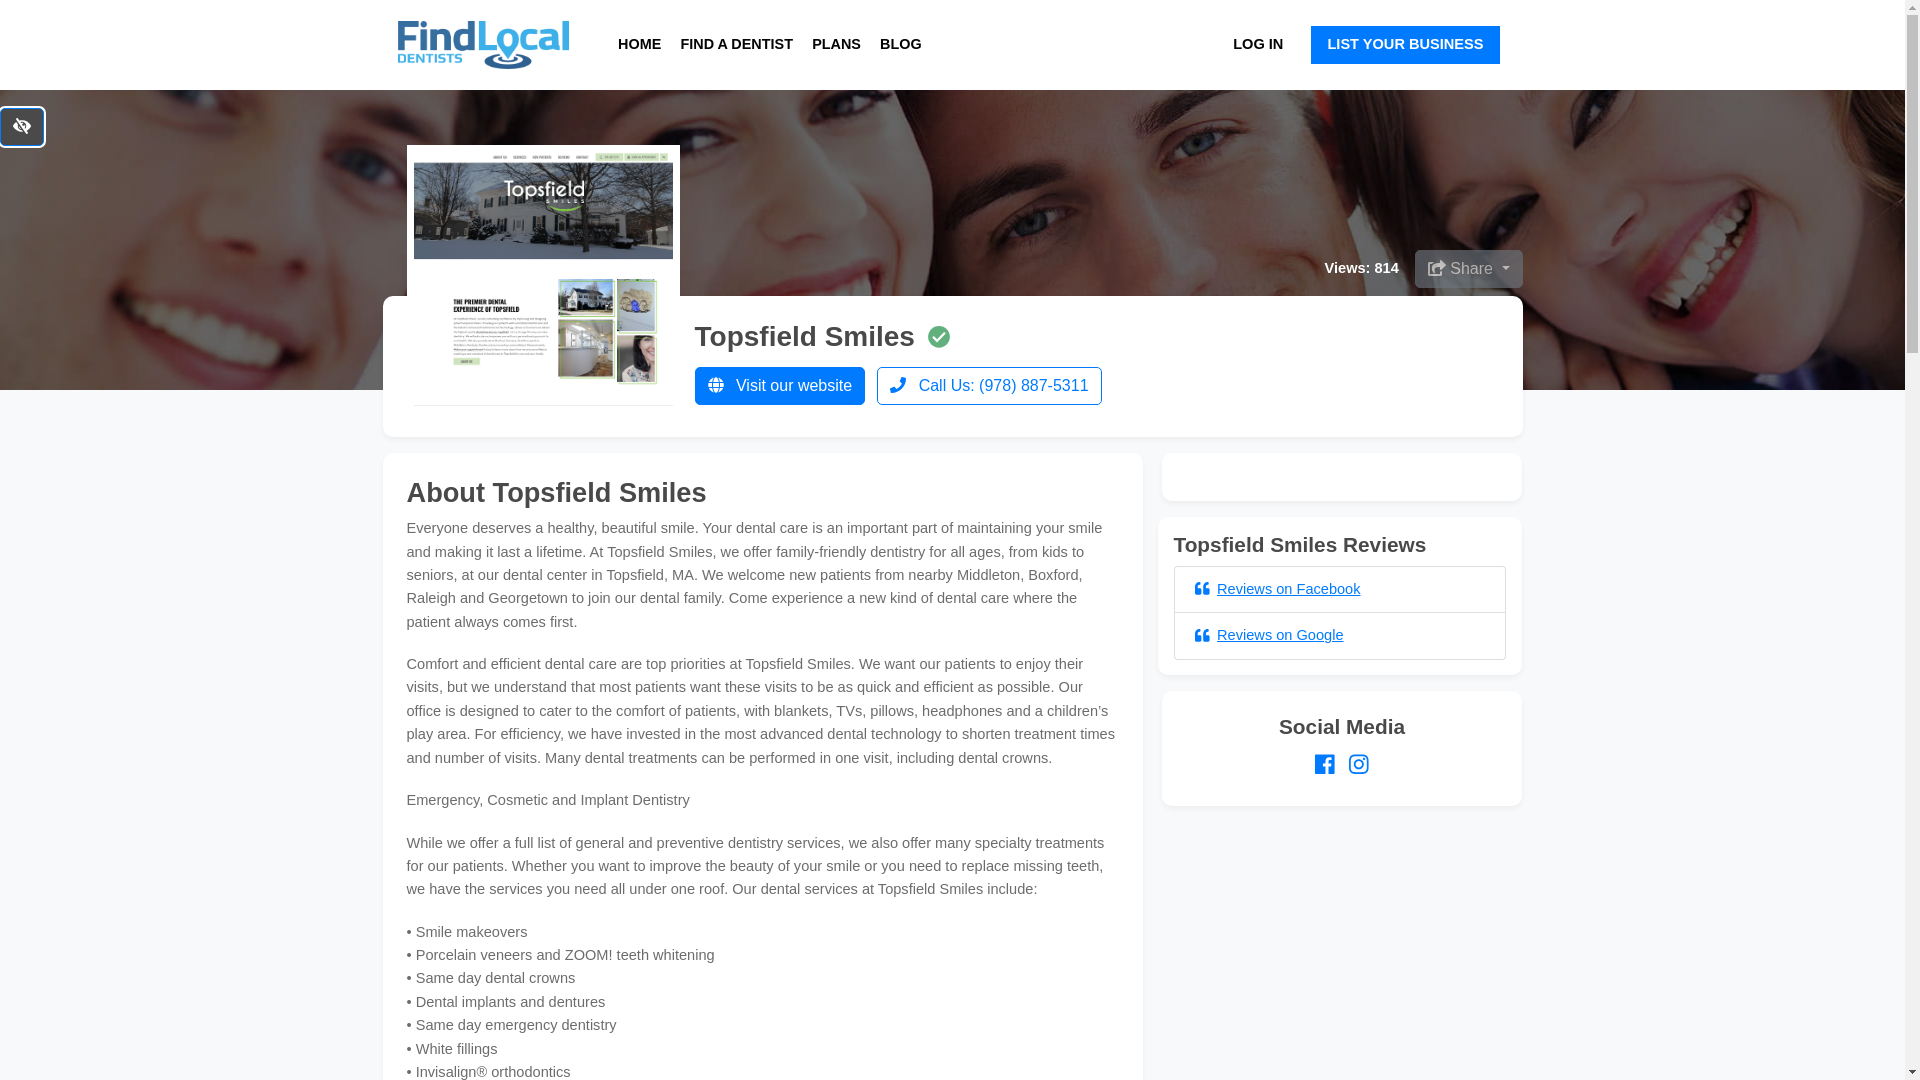 This screenshot has width=1920, height=1080. Describe the element at coordinates (1276, 589) in the screenshot. I see `Reviews on Facebook` at that location.